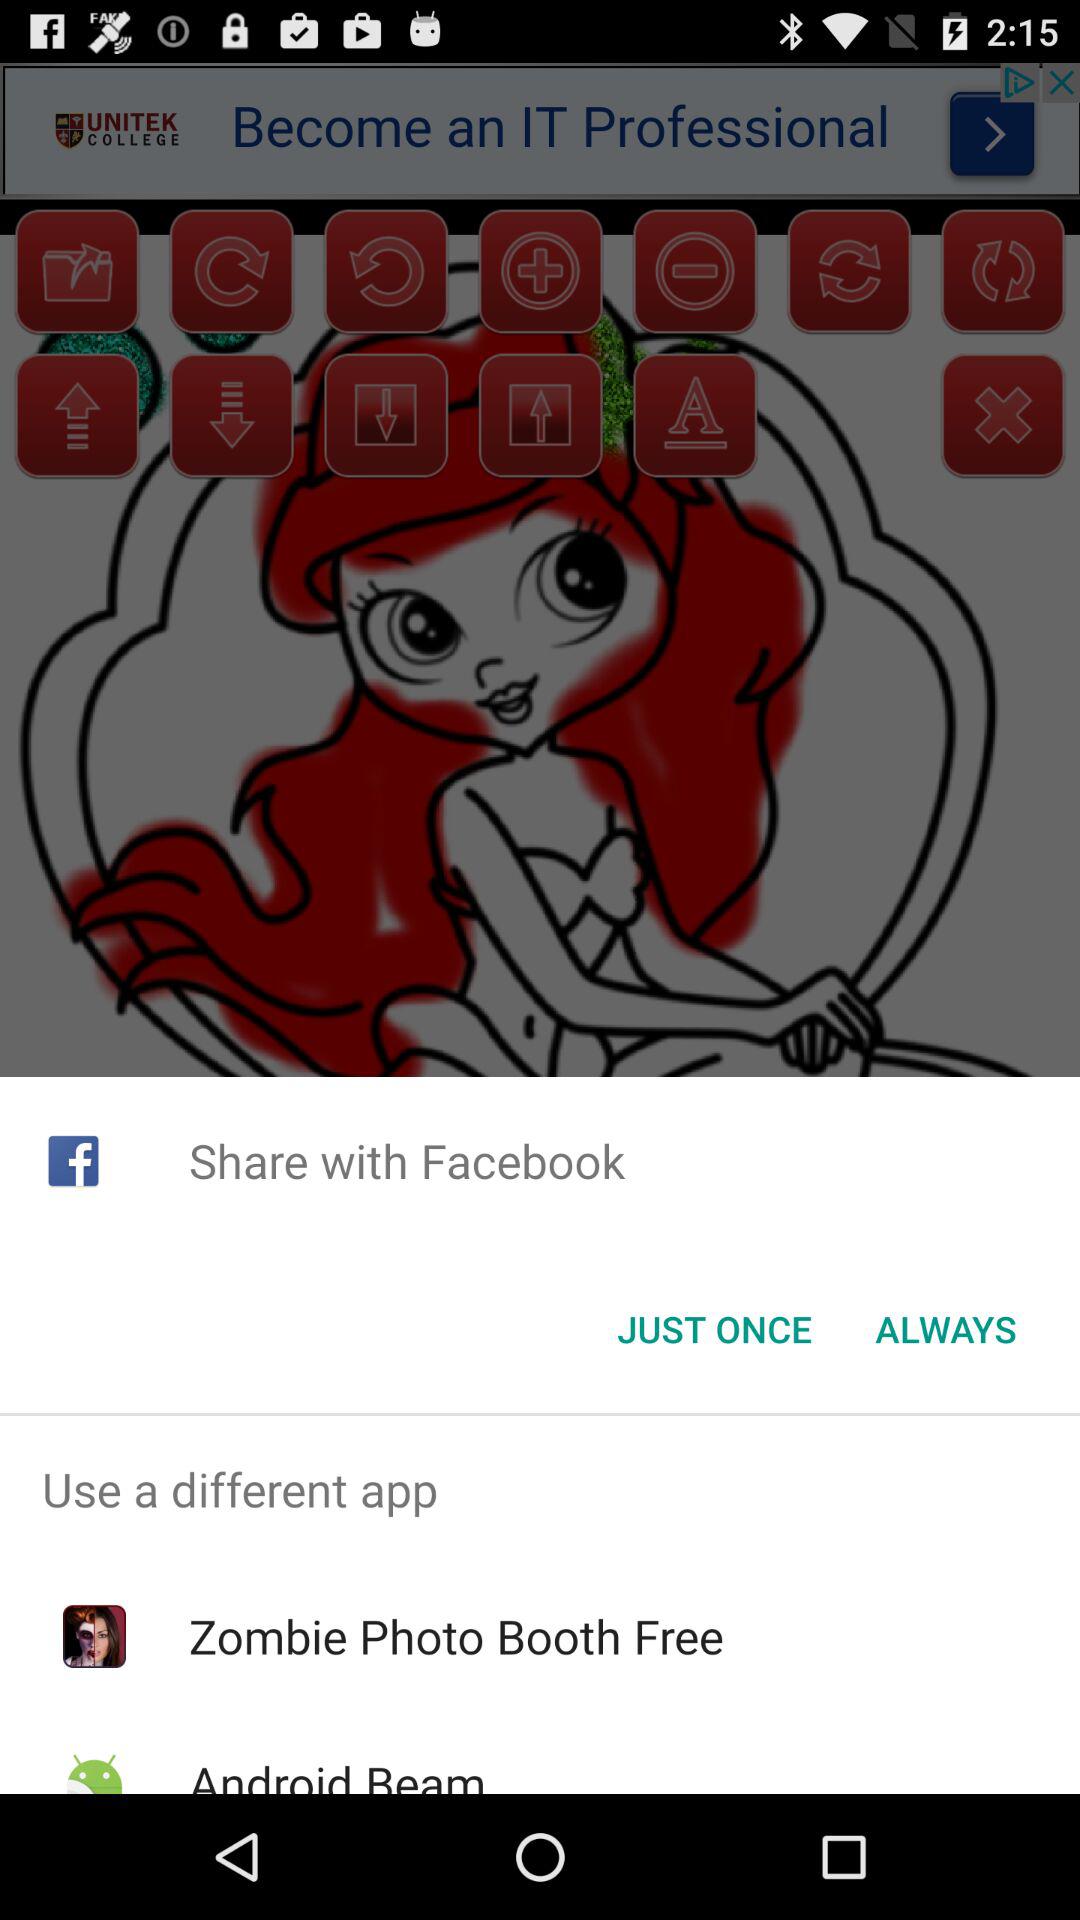 The image size is (1080, 1920). I want to click on turn off the just once item, so click(714, 1329).